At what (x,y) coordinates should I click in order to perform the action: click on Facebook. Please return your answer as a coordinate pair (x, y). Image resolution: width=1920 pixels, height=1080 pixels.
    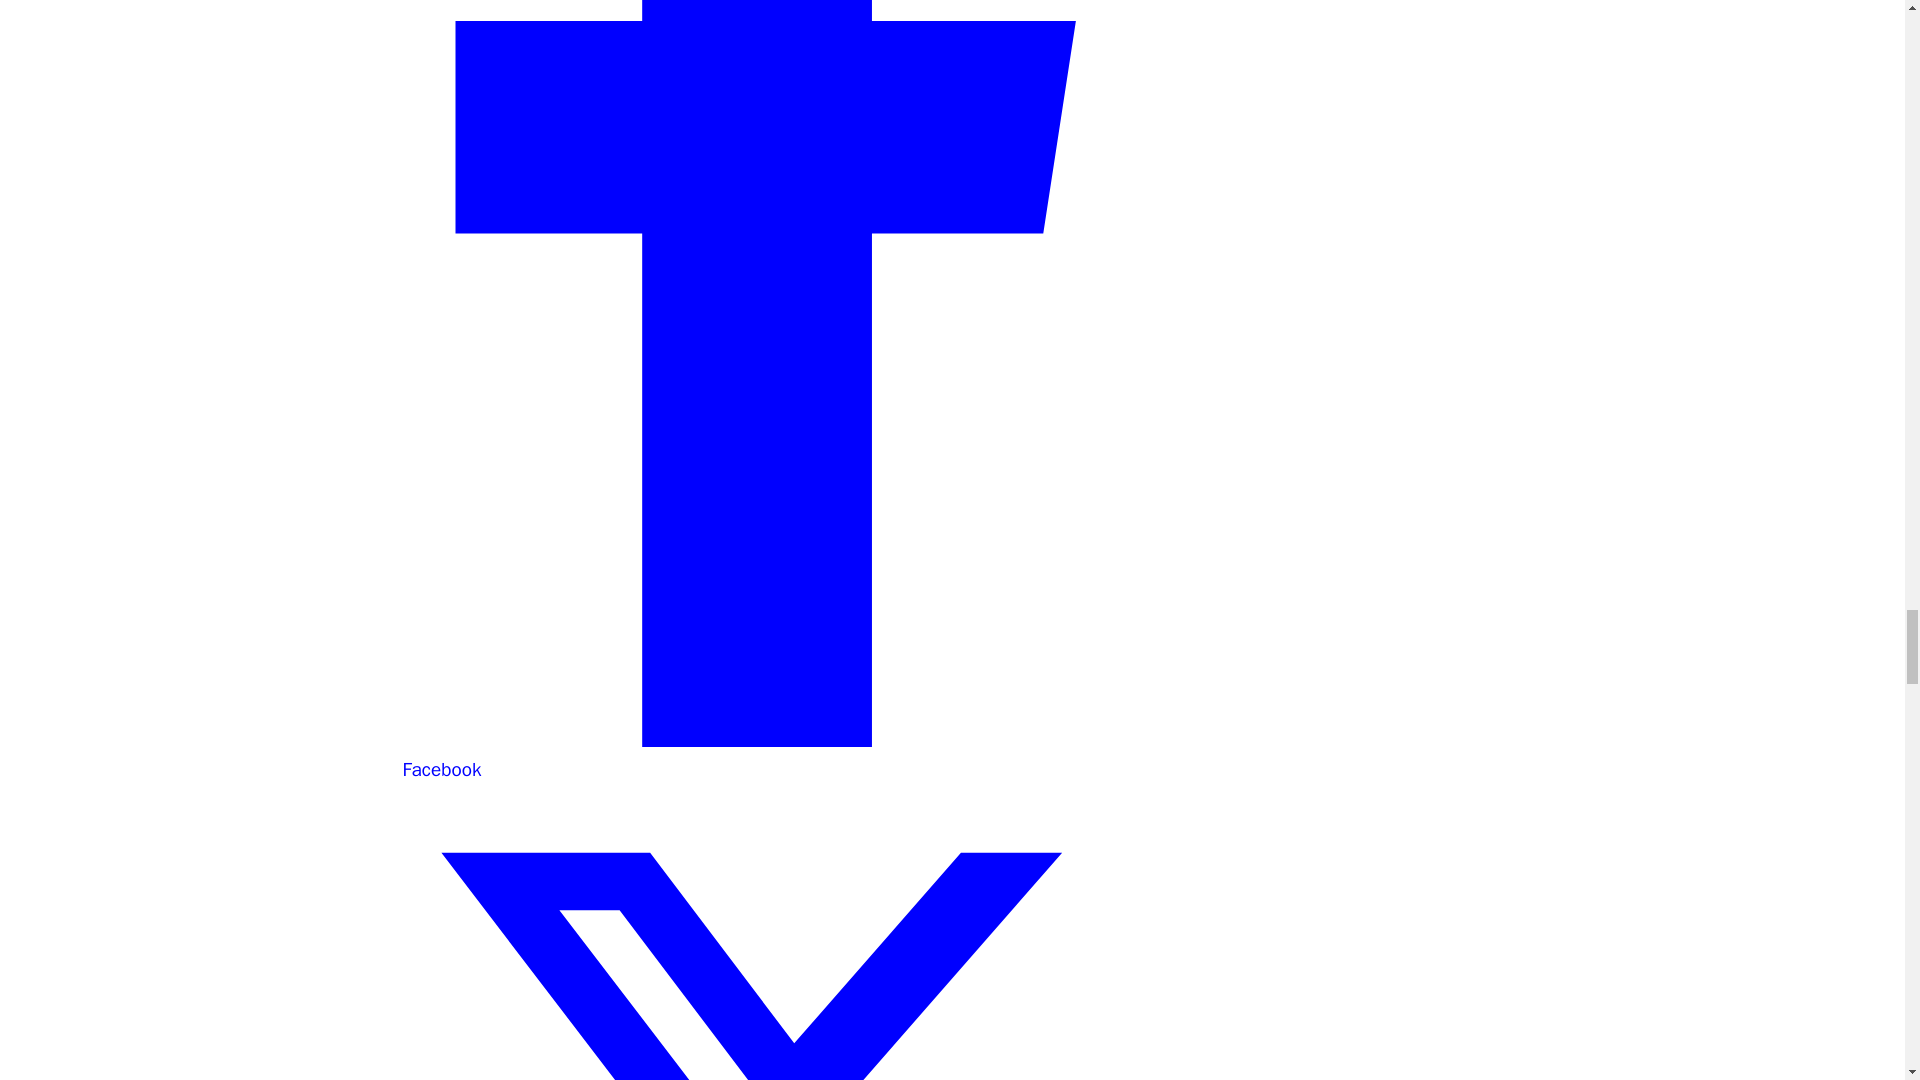
    Looking at the image, I should click on (768, 755).